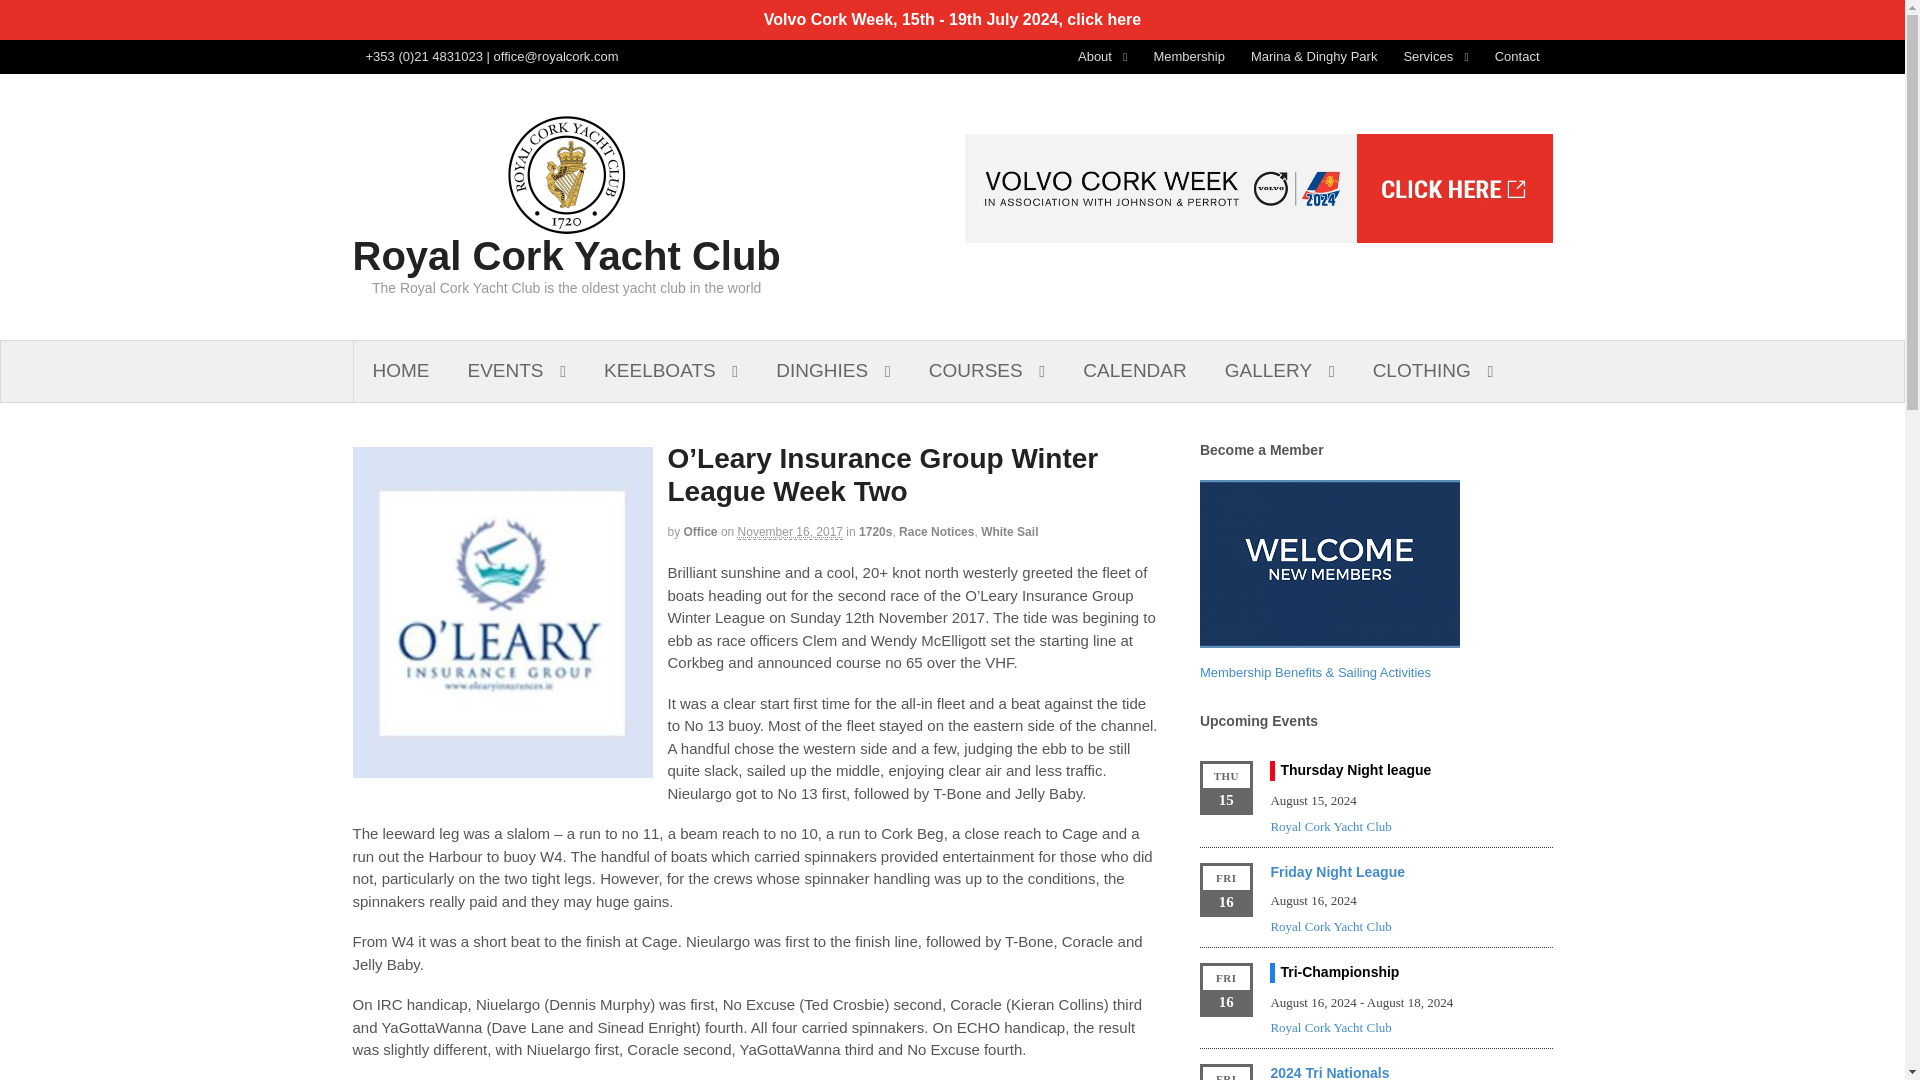 This screenshot has height=1080, width=1920. I want to click on About, so click(1102, 56).